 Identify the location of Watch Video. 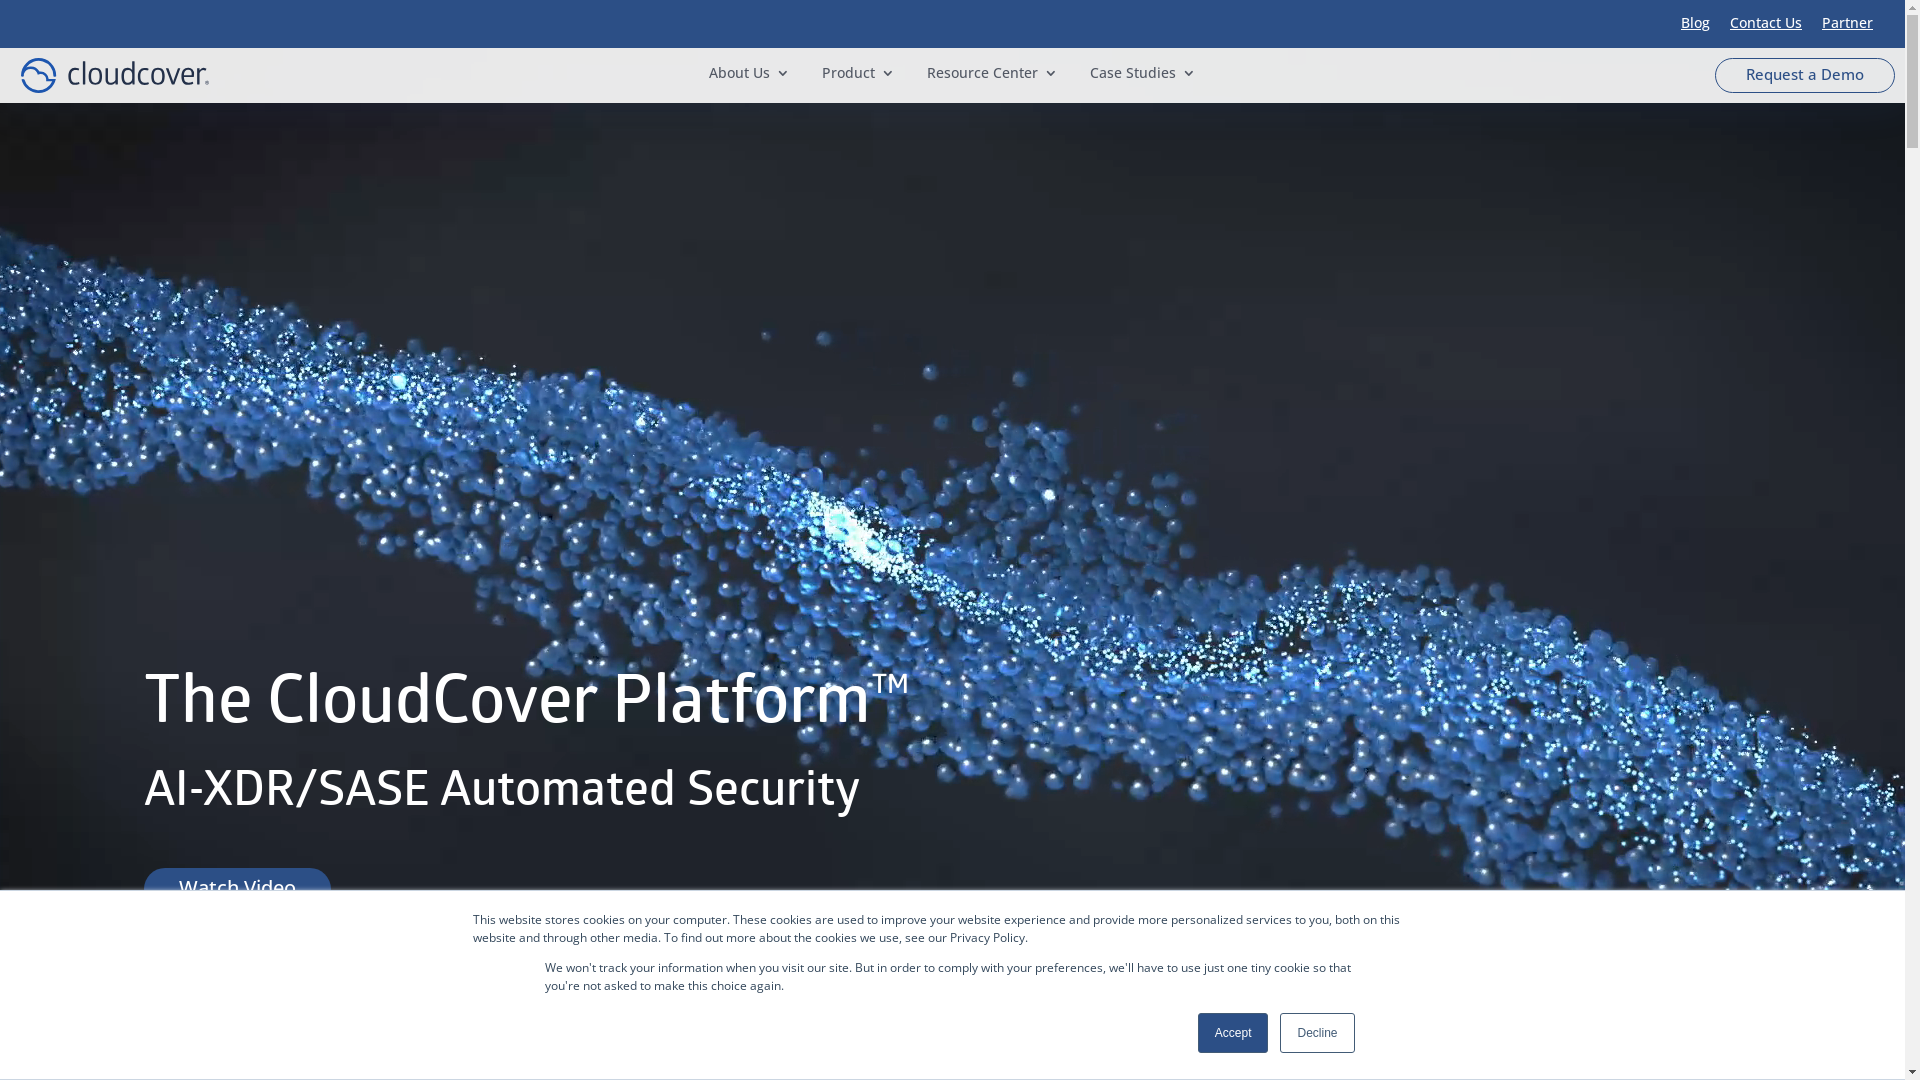
(238, 889).